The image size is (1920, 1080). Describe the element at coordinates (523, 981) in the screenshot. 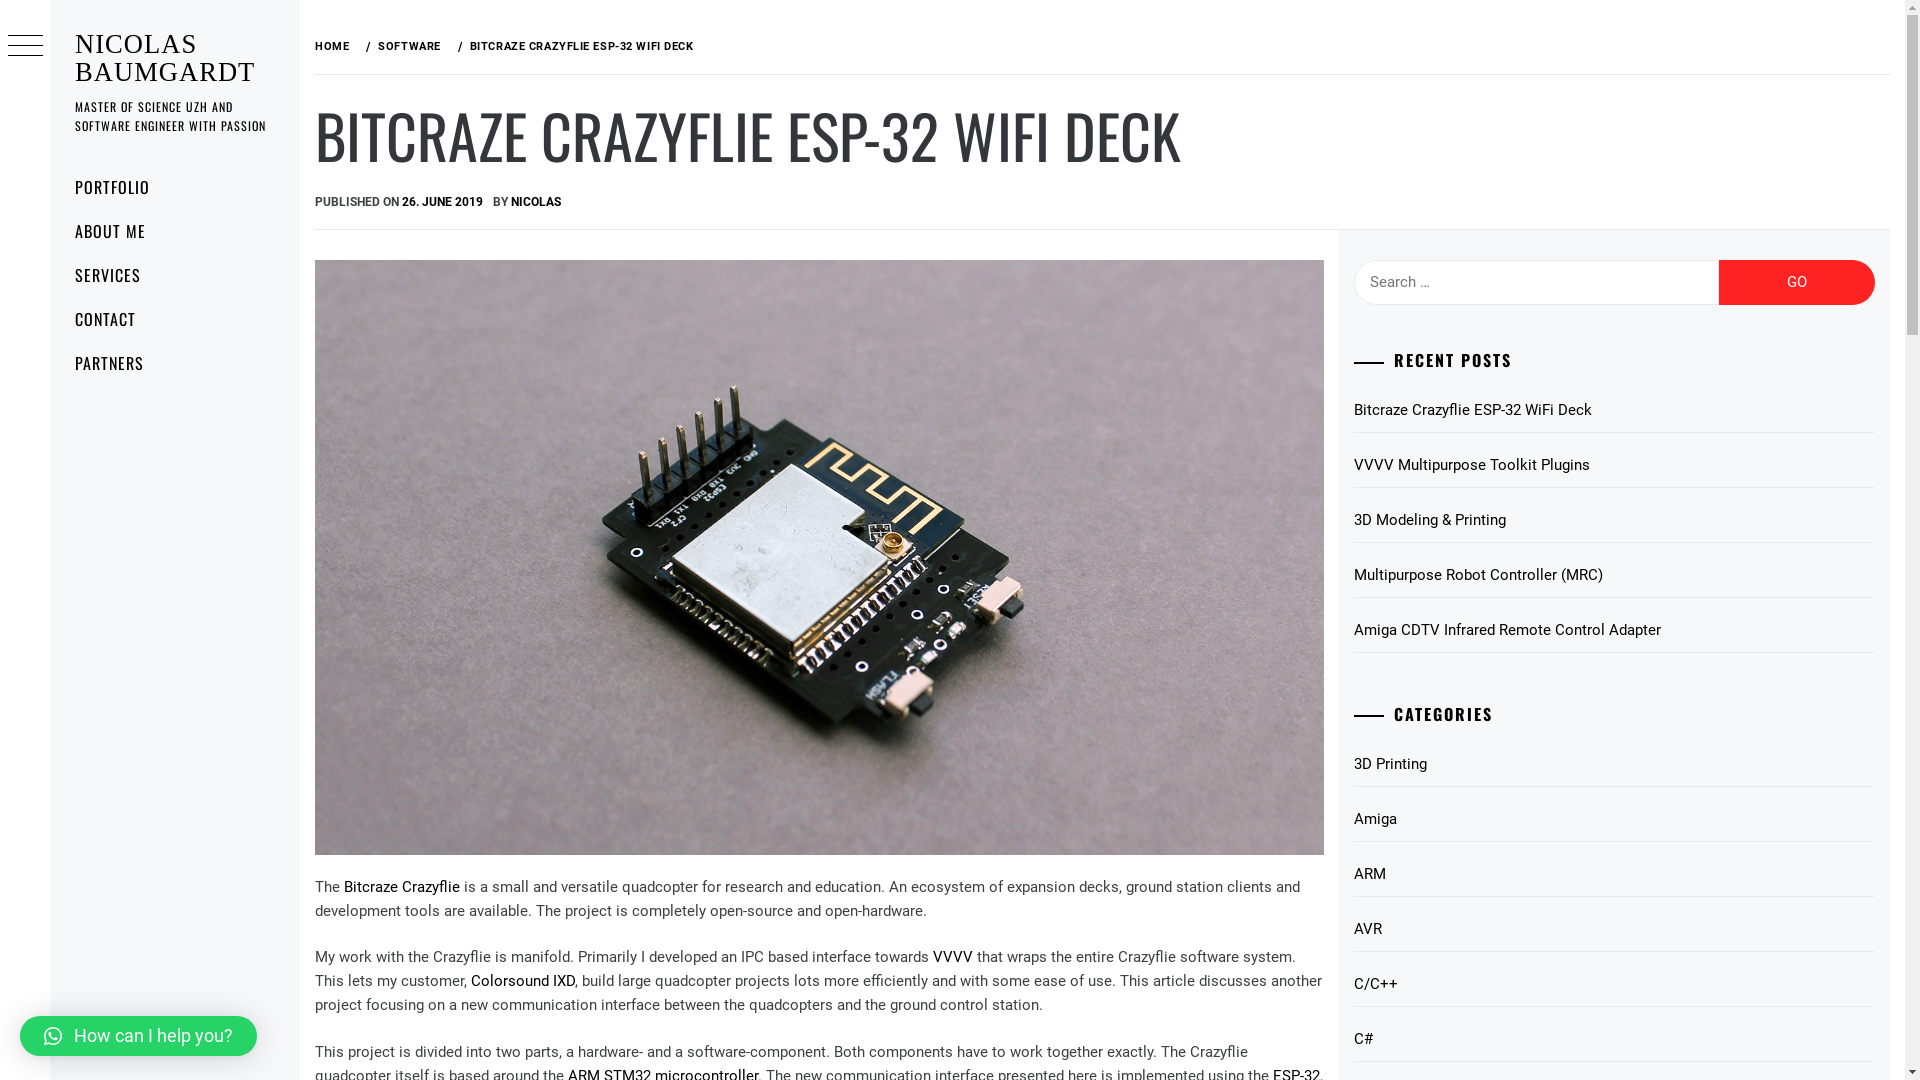

I see `Colorsound IXD` at that location.